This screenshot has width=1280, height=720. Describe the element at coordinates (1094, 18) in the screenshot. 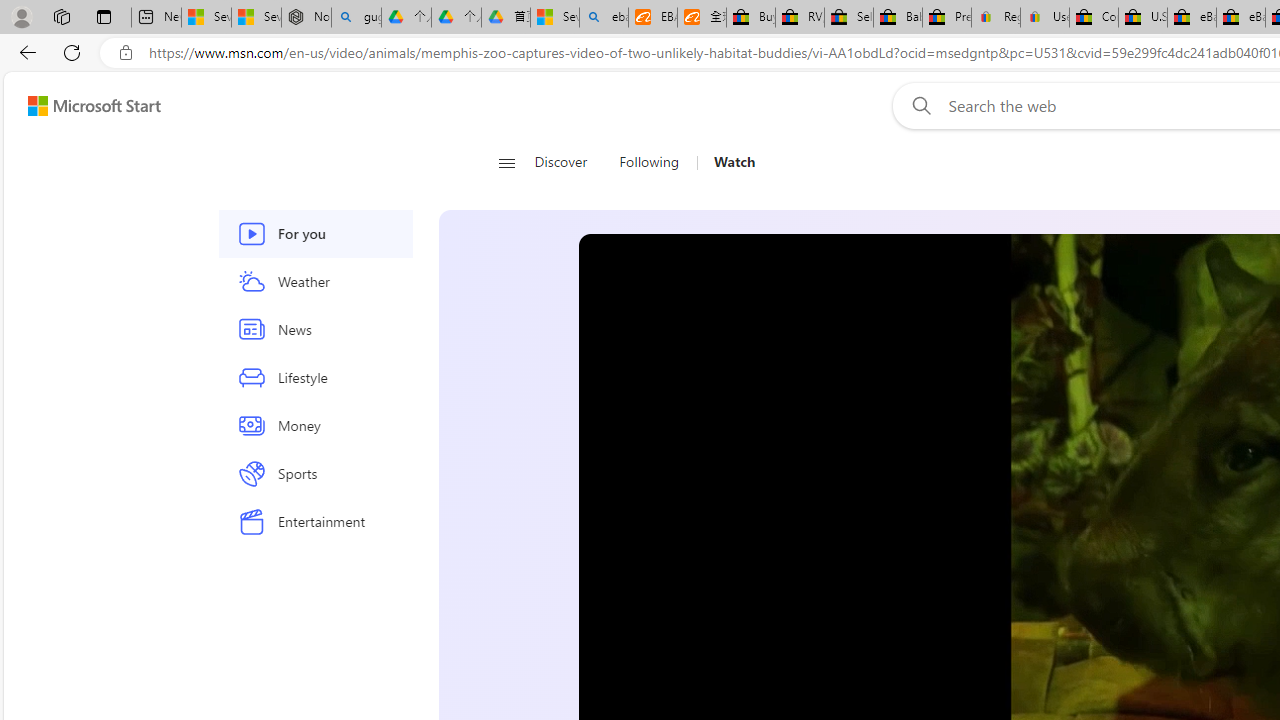

I see `Consumer Health Data Privacy Policy - eBay Inc.` at that location.